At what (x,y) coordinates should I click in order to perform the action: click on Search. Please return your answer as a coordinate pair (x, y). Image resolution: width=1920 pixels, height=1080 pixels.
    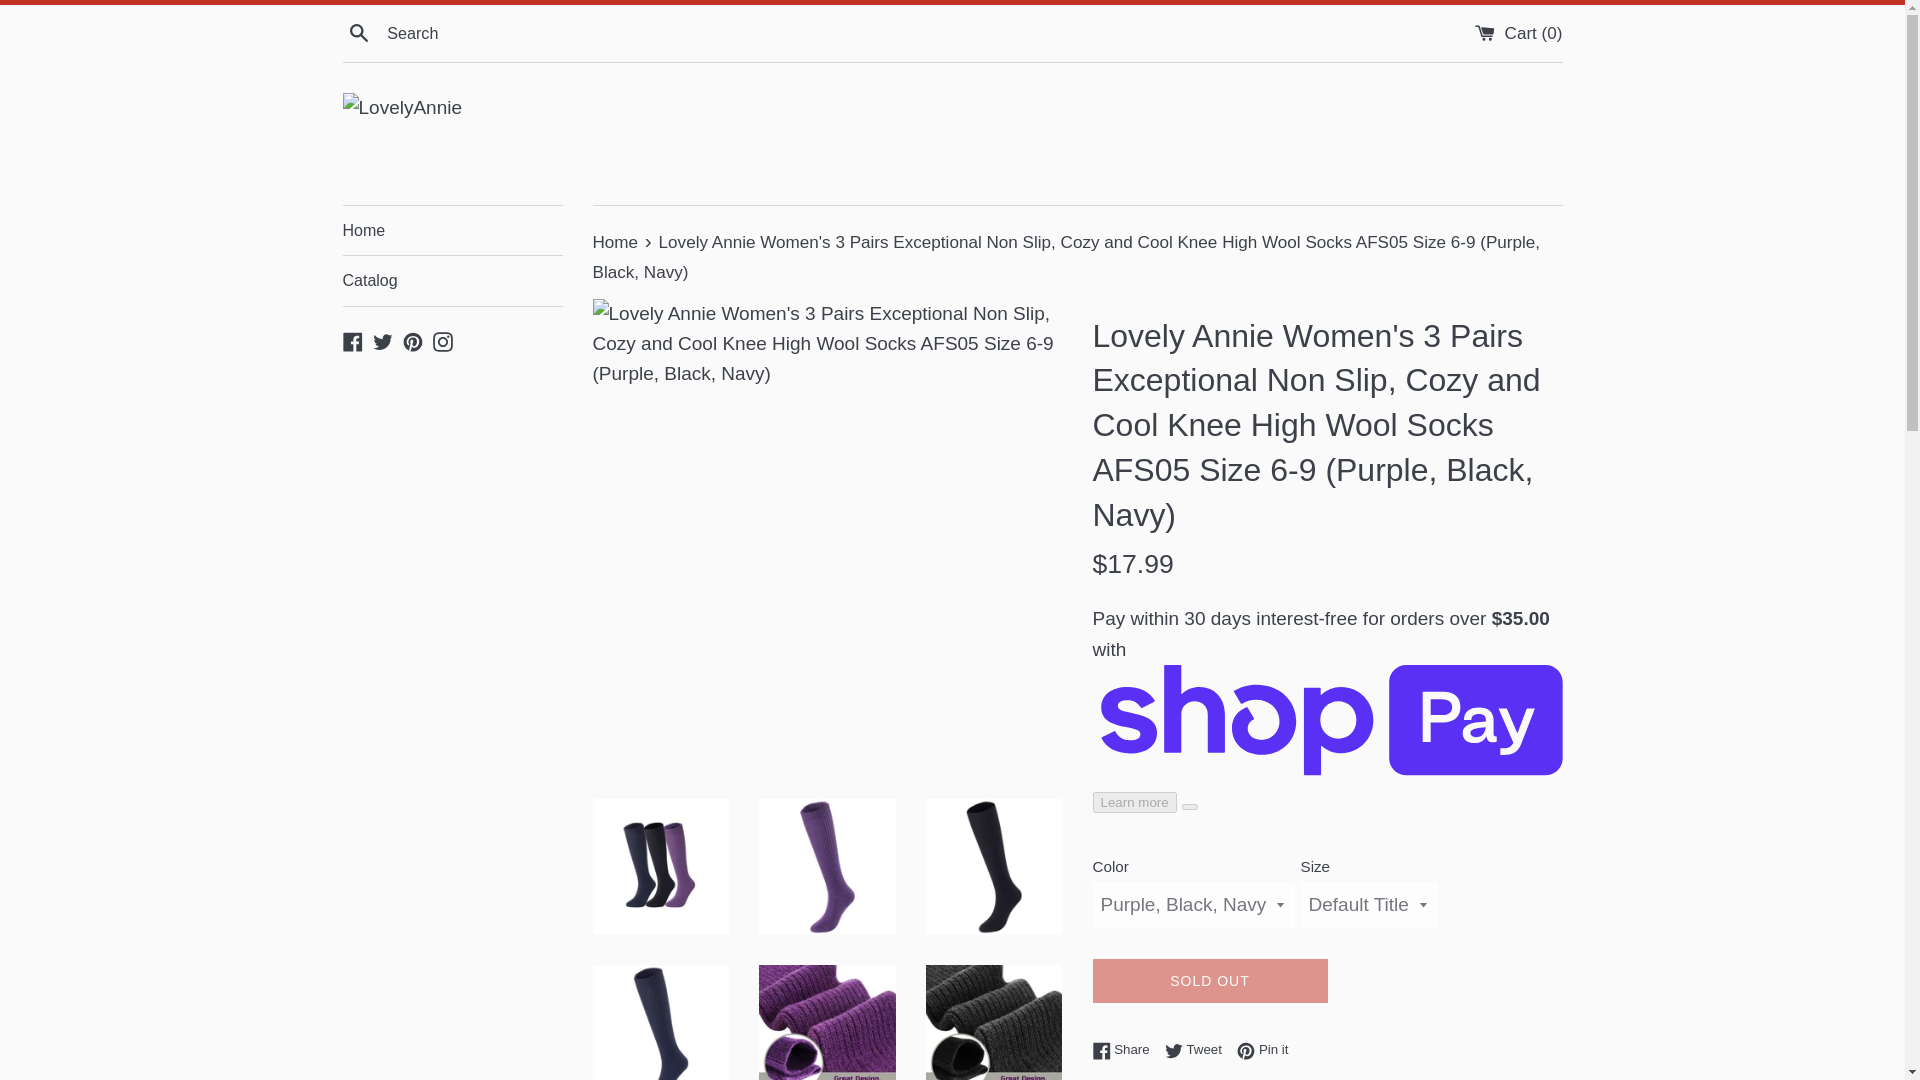
    Looking at the image, I should click on (358, 32).